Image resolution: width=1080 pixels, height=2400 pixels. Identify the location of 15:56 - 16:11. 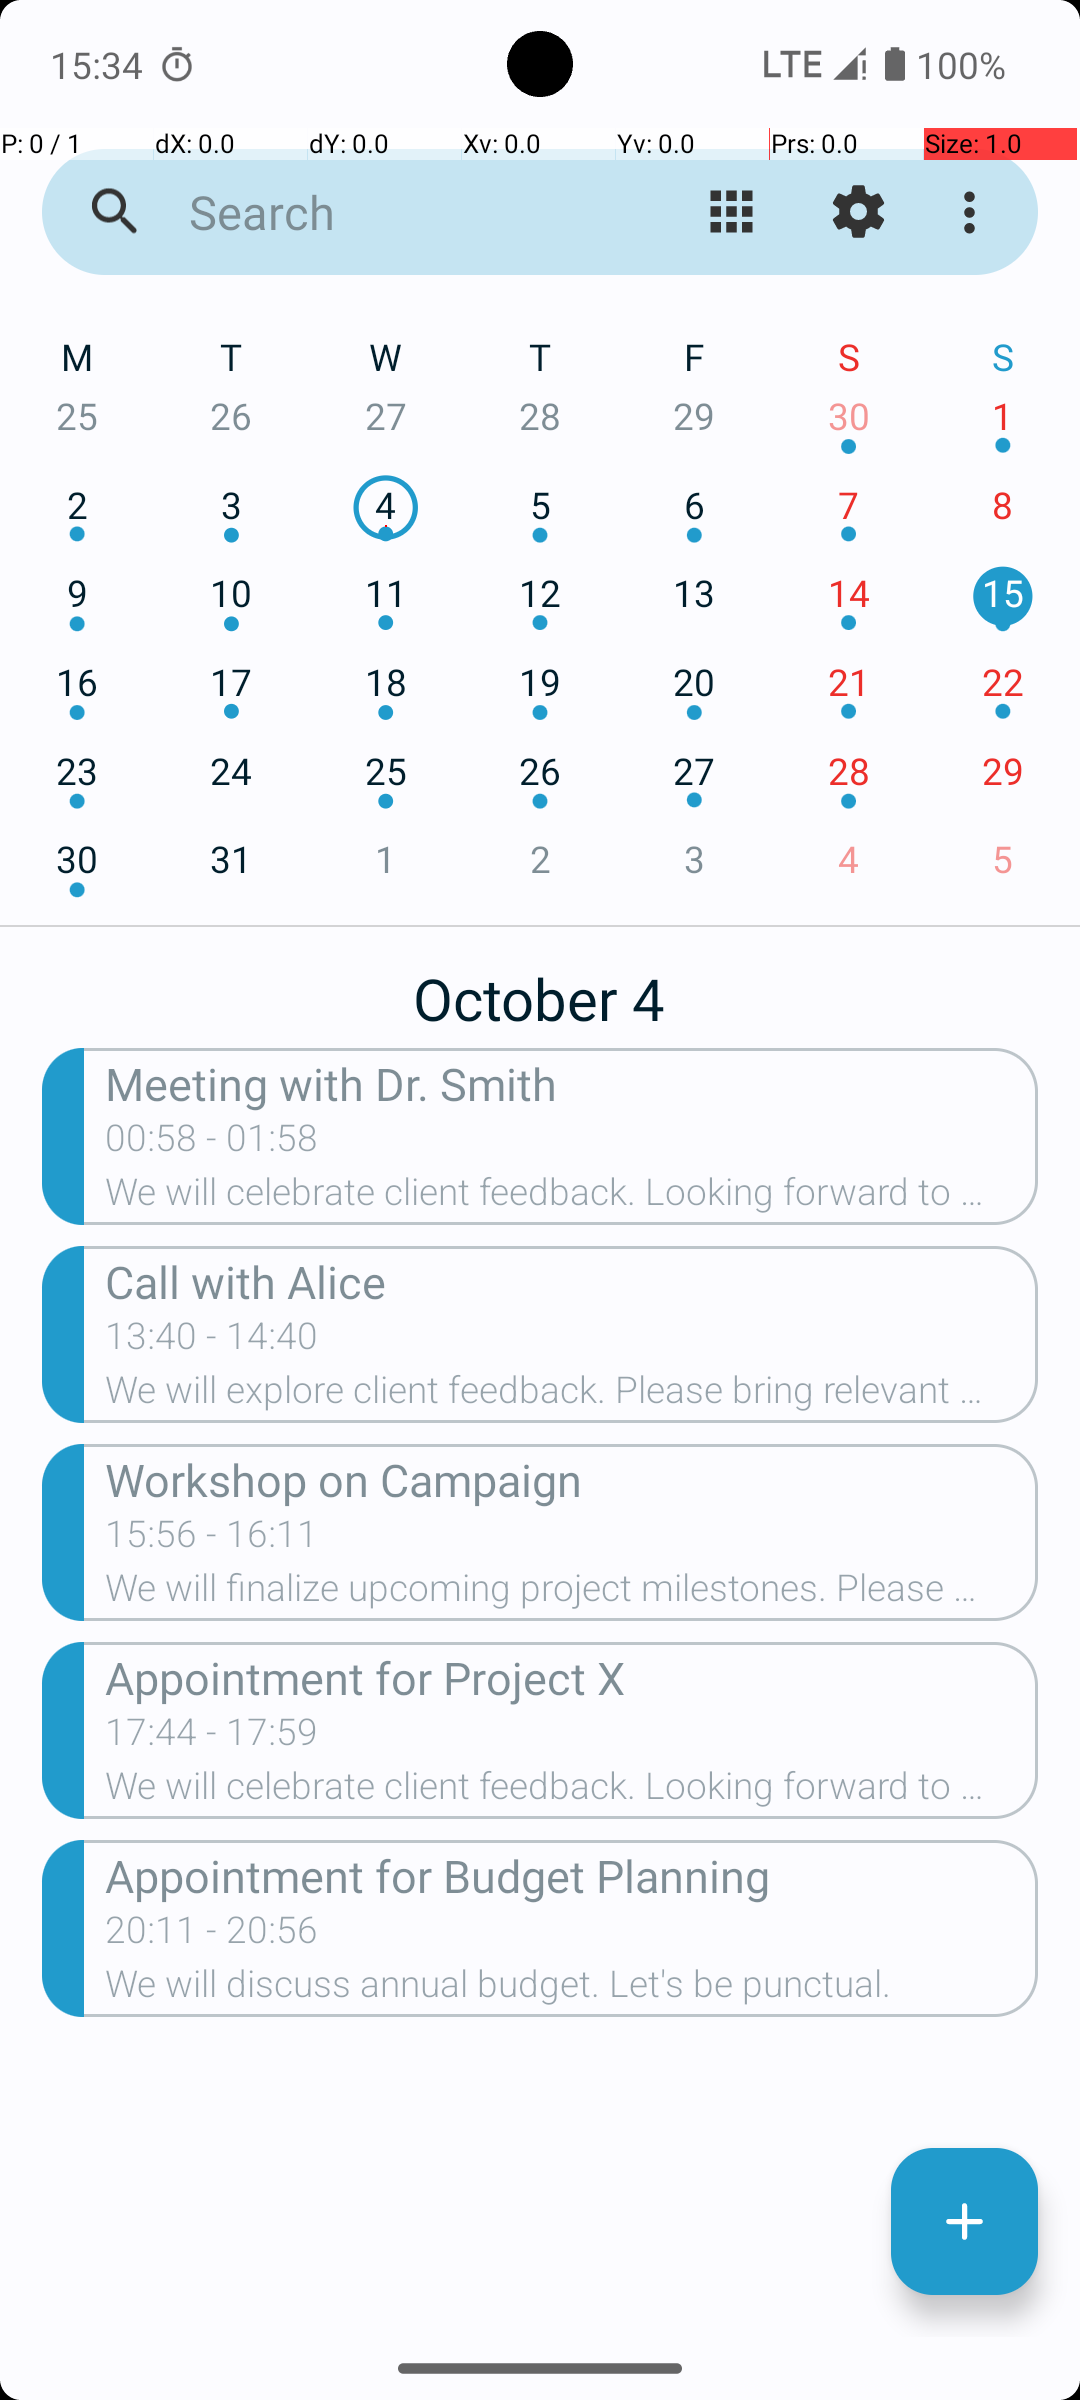
(212, 1540).